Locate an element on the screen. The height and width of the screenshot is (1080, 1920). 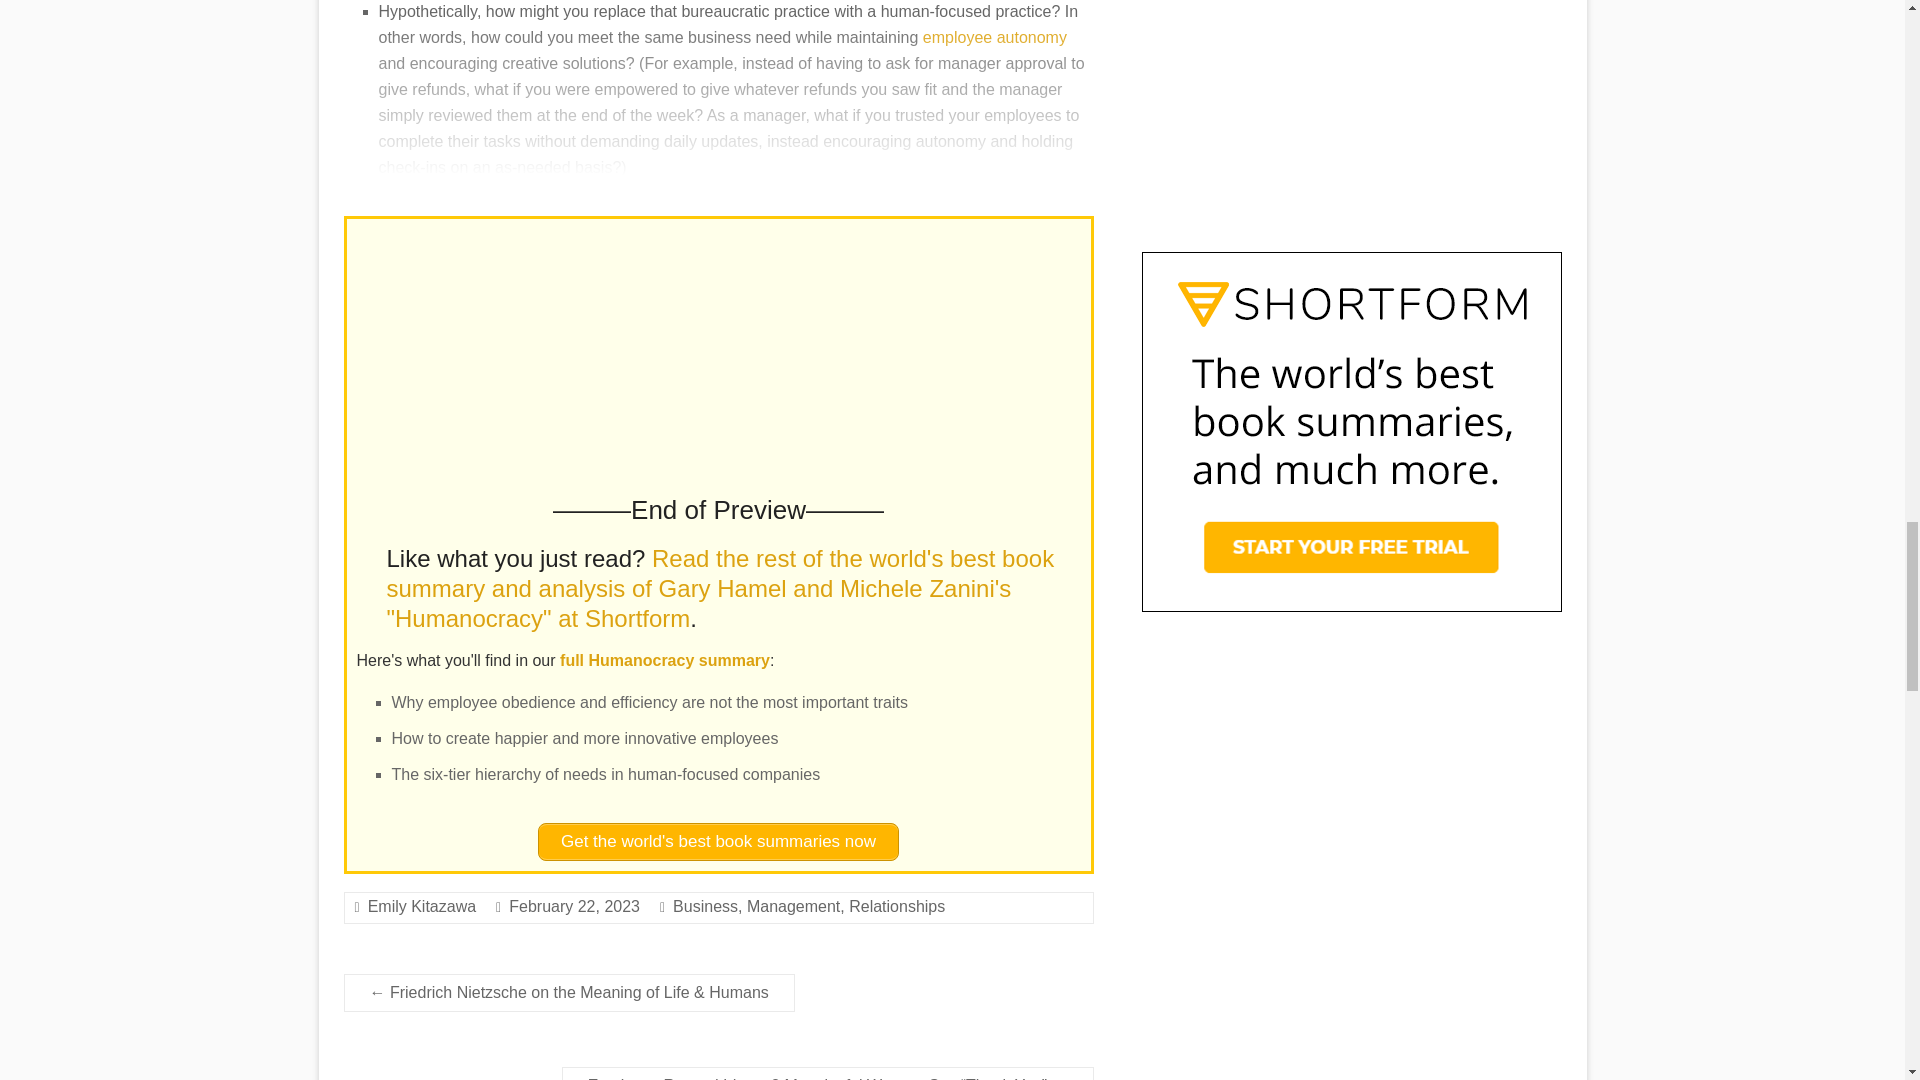
Management is located at coordinates (793, 906).